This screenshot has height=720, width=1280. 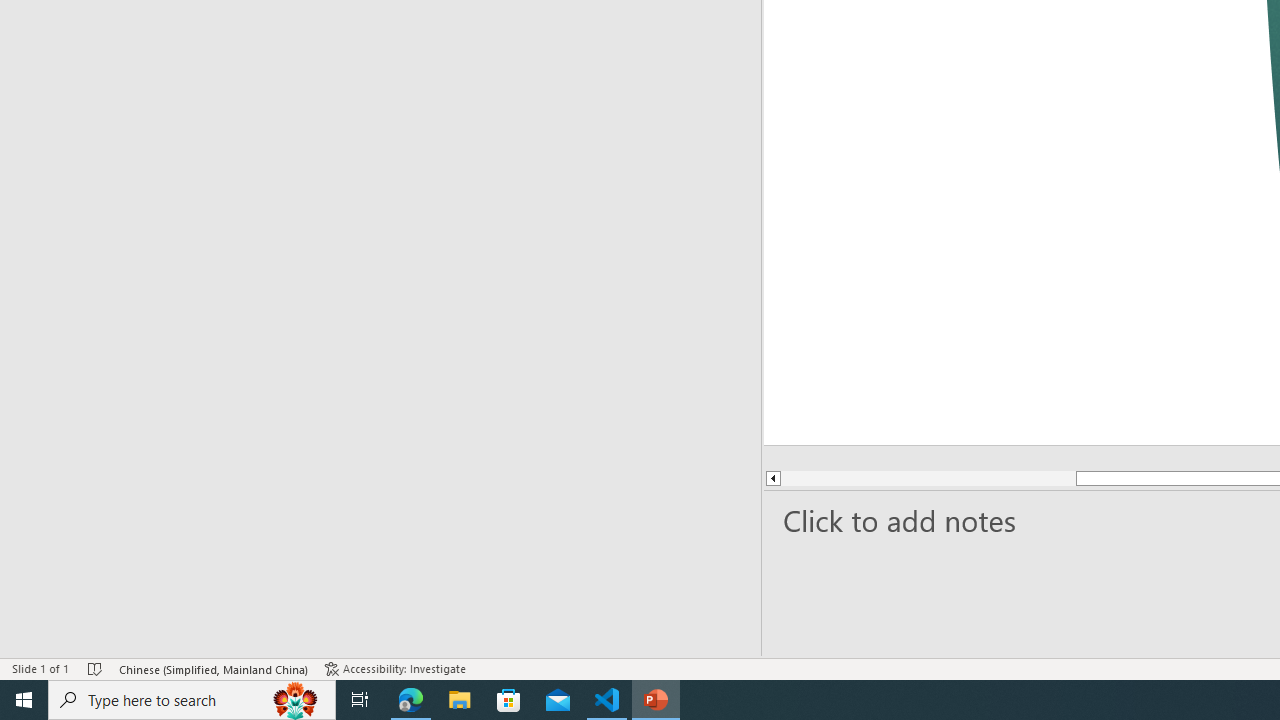 I want to click on Line up, so click(x=722, y=478).